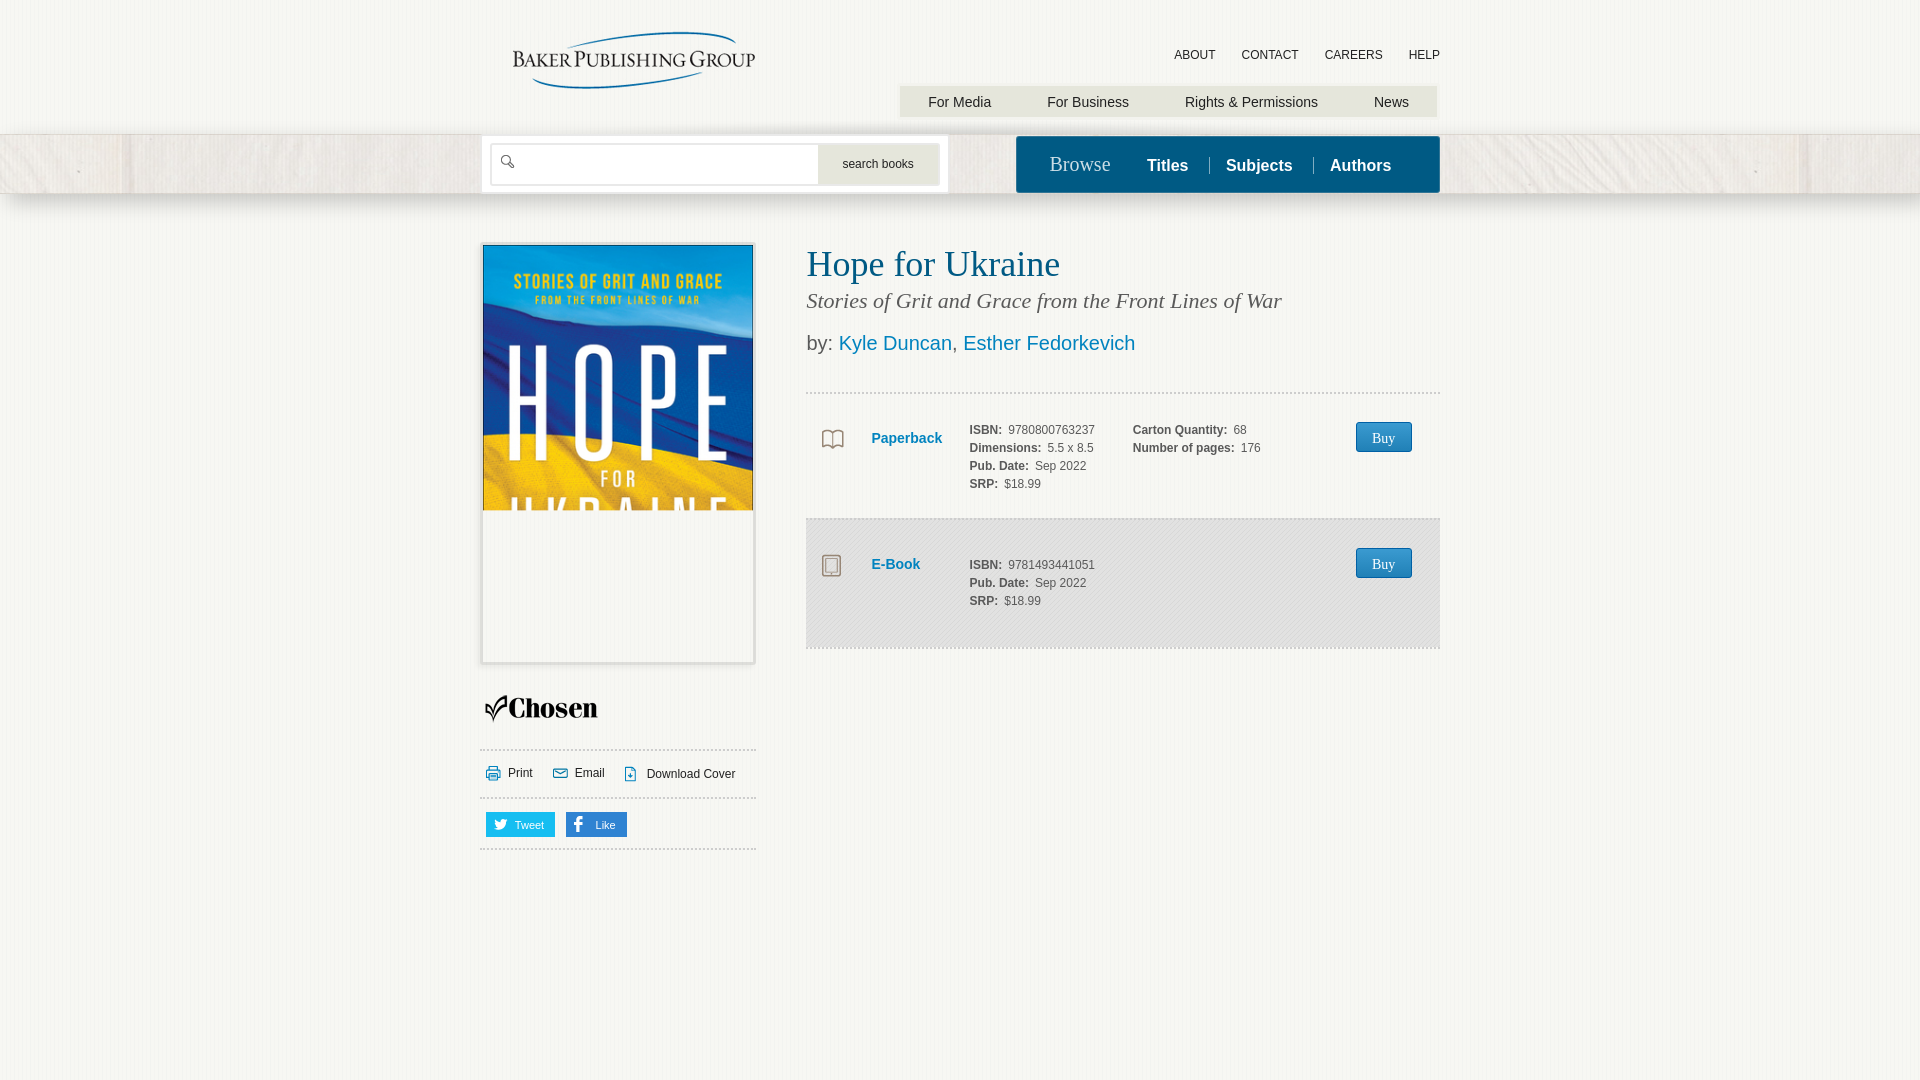  Describe the element at coordinates (1383, 562) in the screenshot. I see `Buy` at that location.